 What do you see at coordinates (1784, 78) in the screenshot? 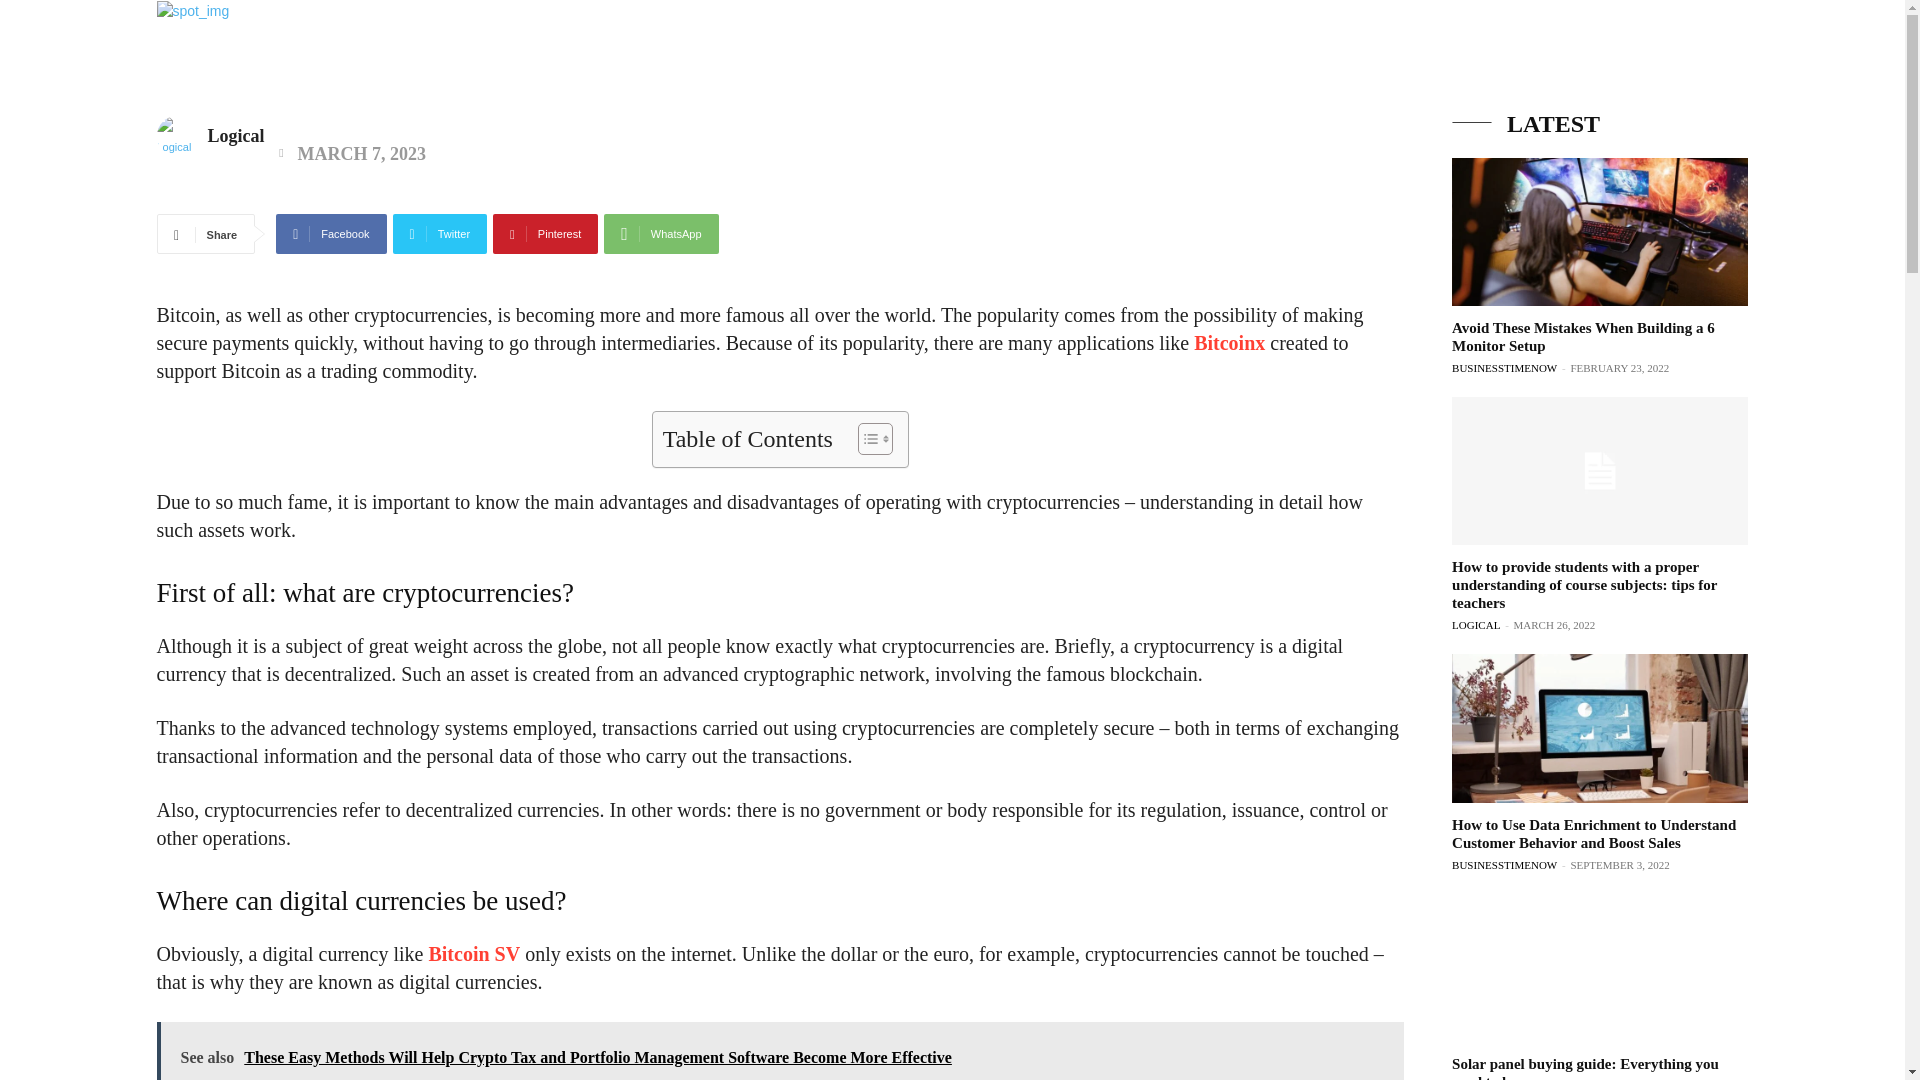
I see `Facebook` at bounding box center [1784, 78].